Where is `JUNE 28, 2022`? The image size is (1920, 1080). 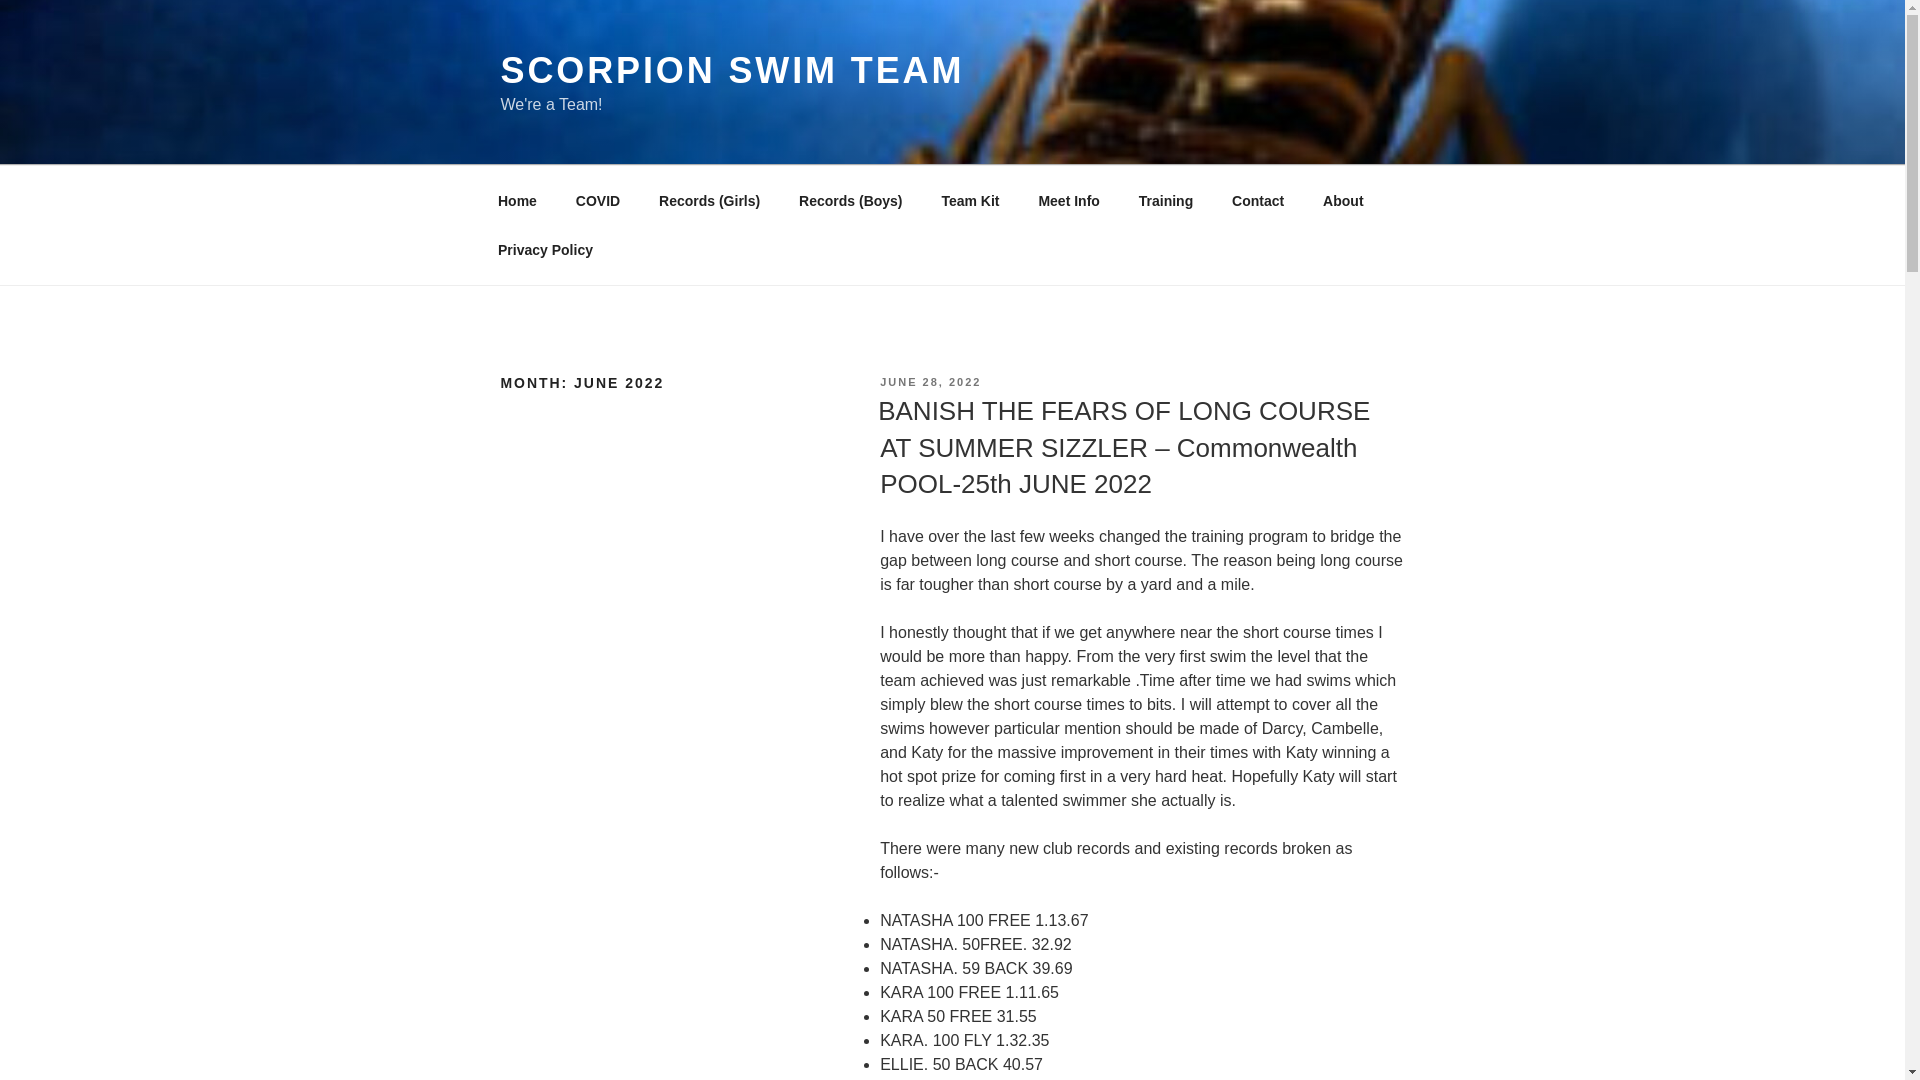 JUNE 28, 2022 is located at coordinates (930, 381).